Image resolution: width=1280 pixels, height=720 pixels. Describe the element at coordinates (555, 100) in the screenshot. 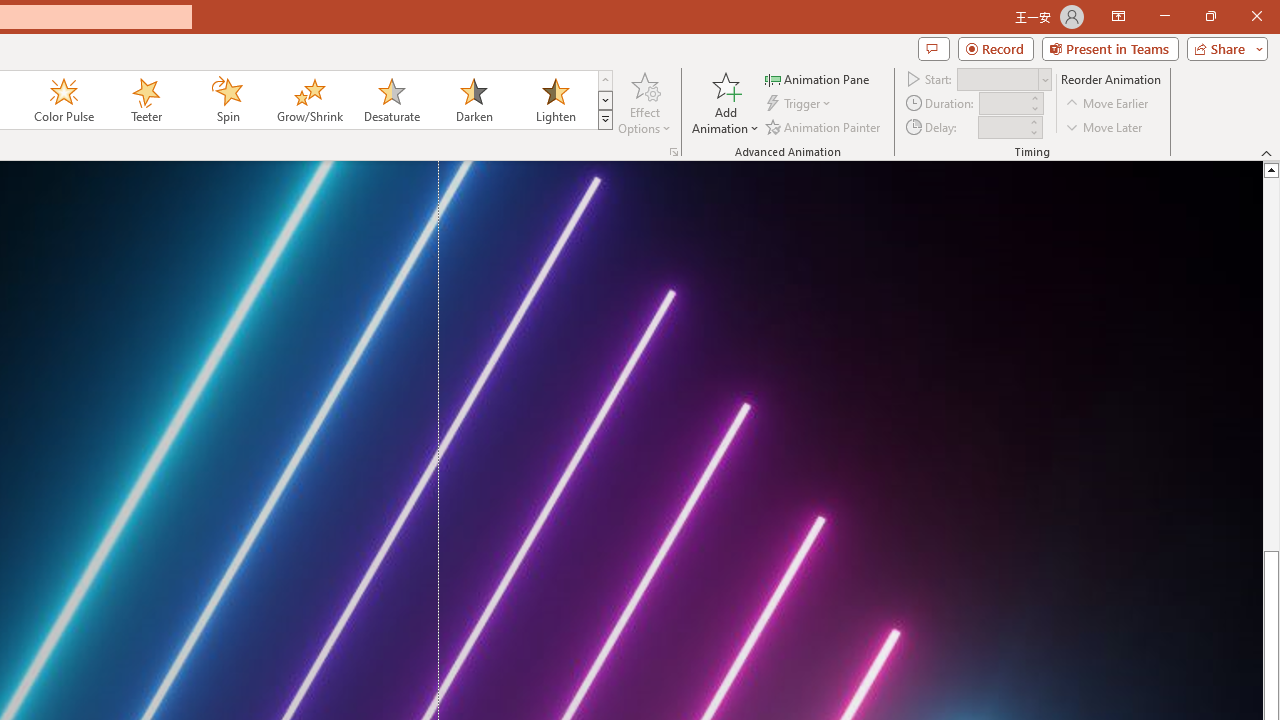

I see `Lighten` at that location.